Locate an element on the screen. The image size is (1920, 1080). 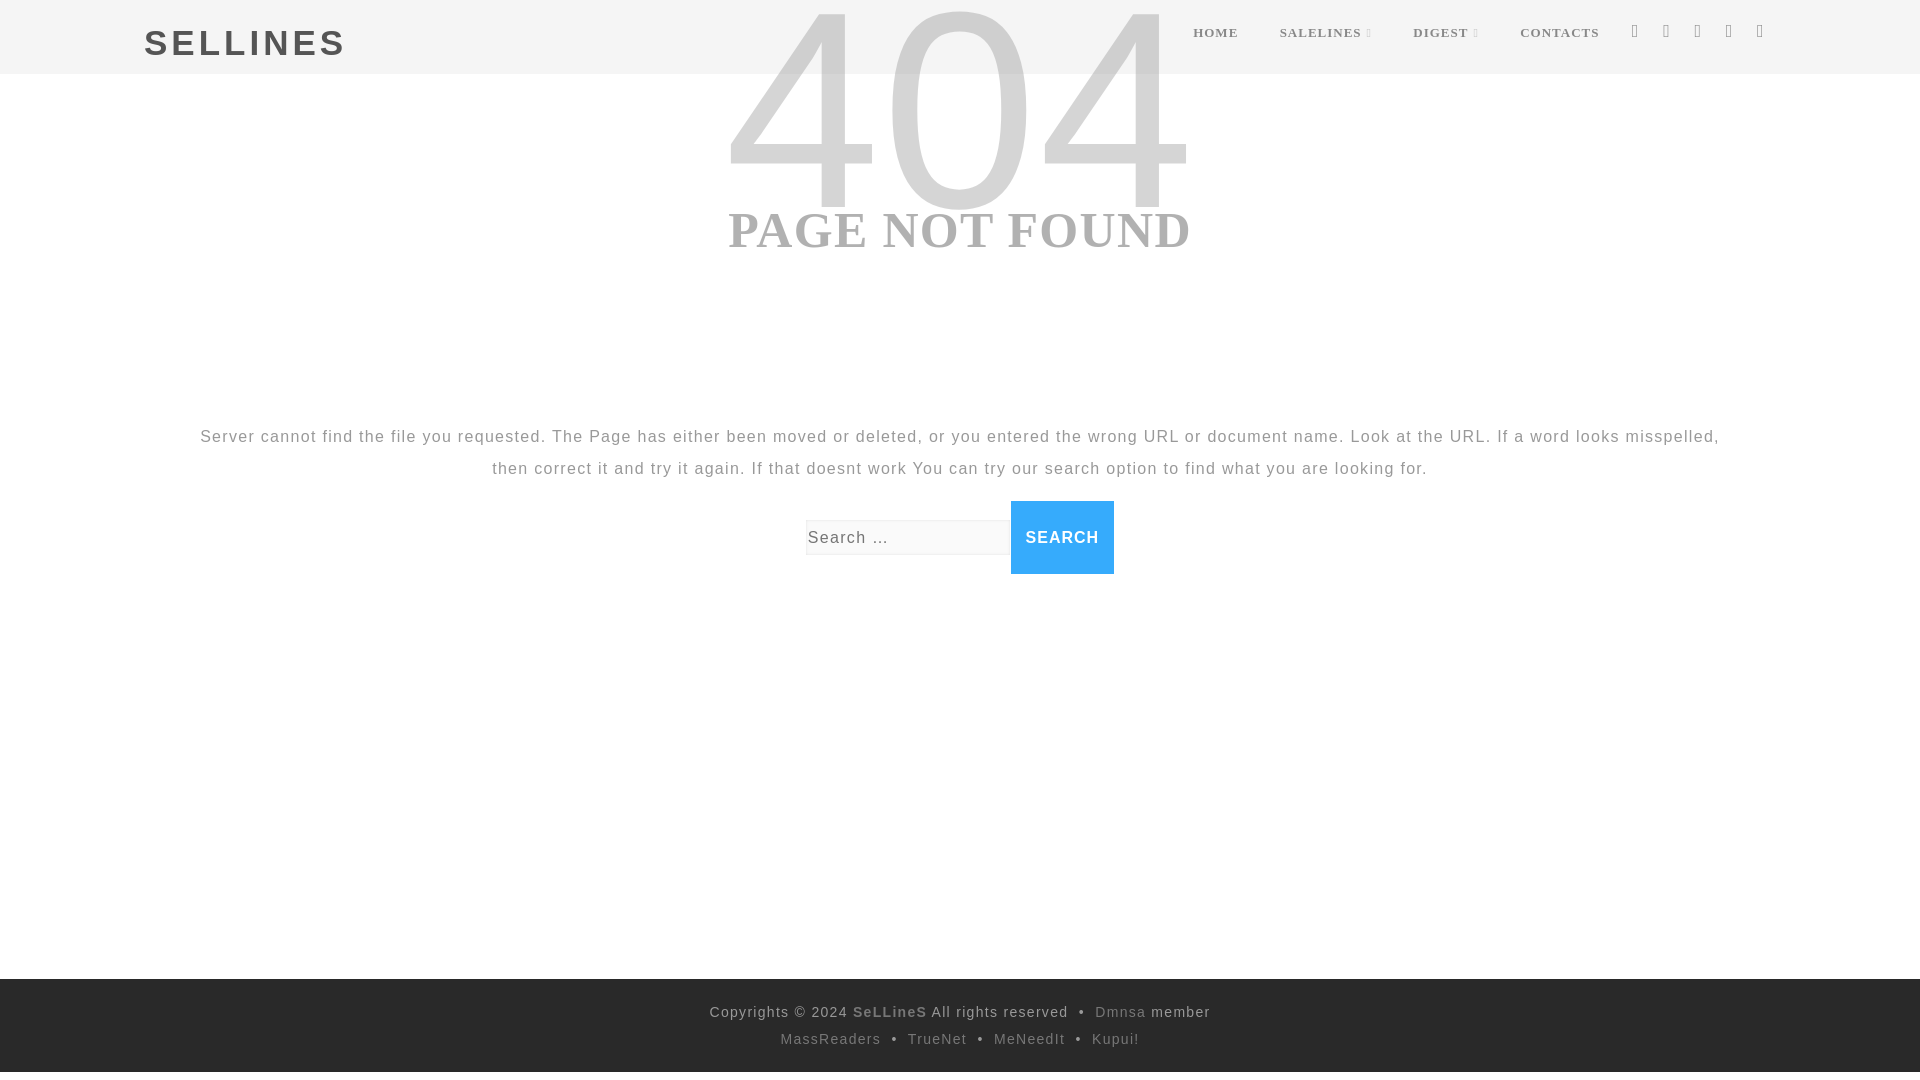
CONTACTS is located at coordinates (1558, 32).